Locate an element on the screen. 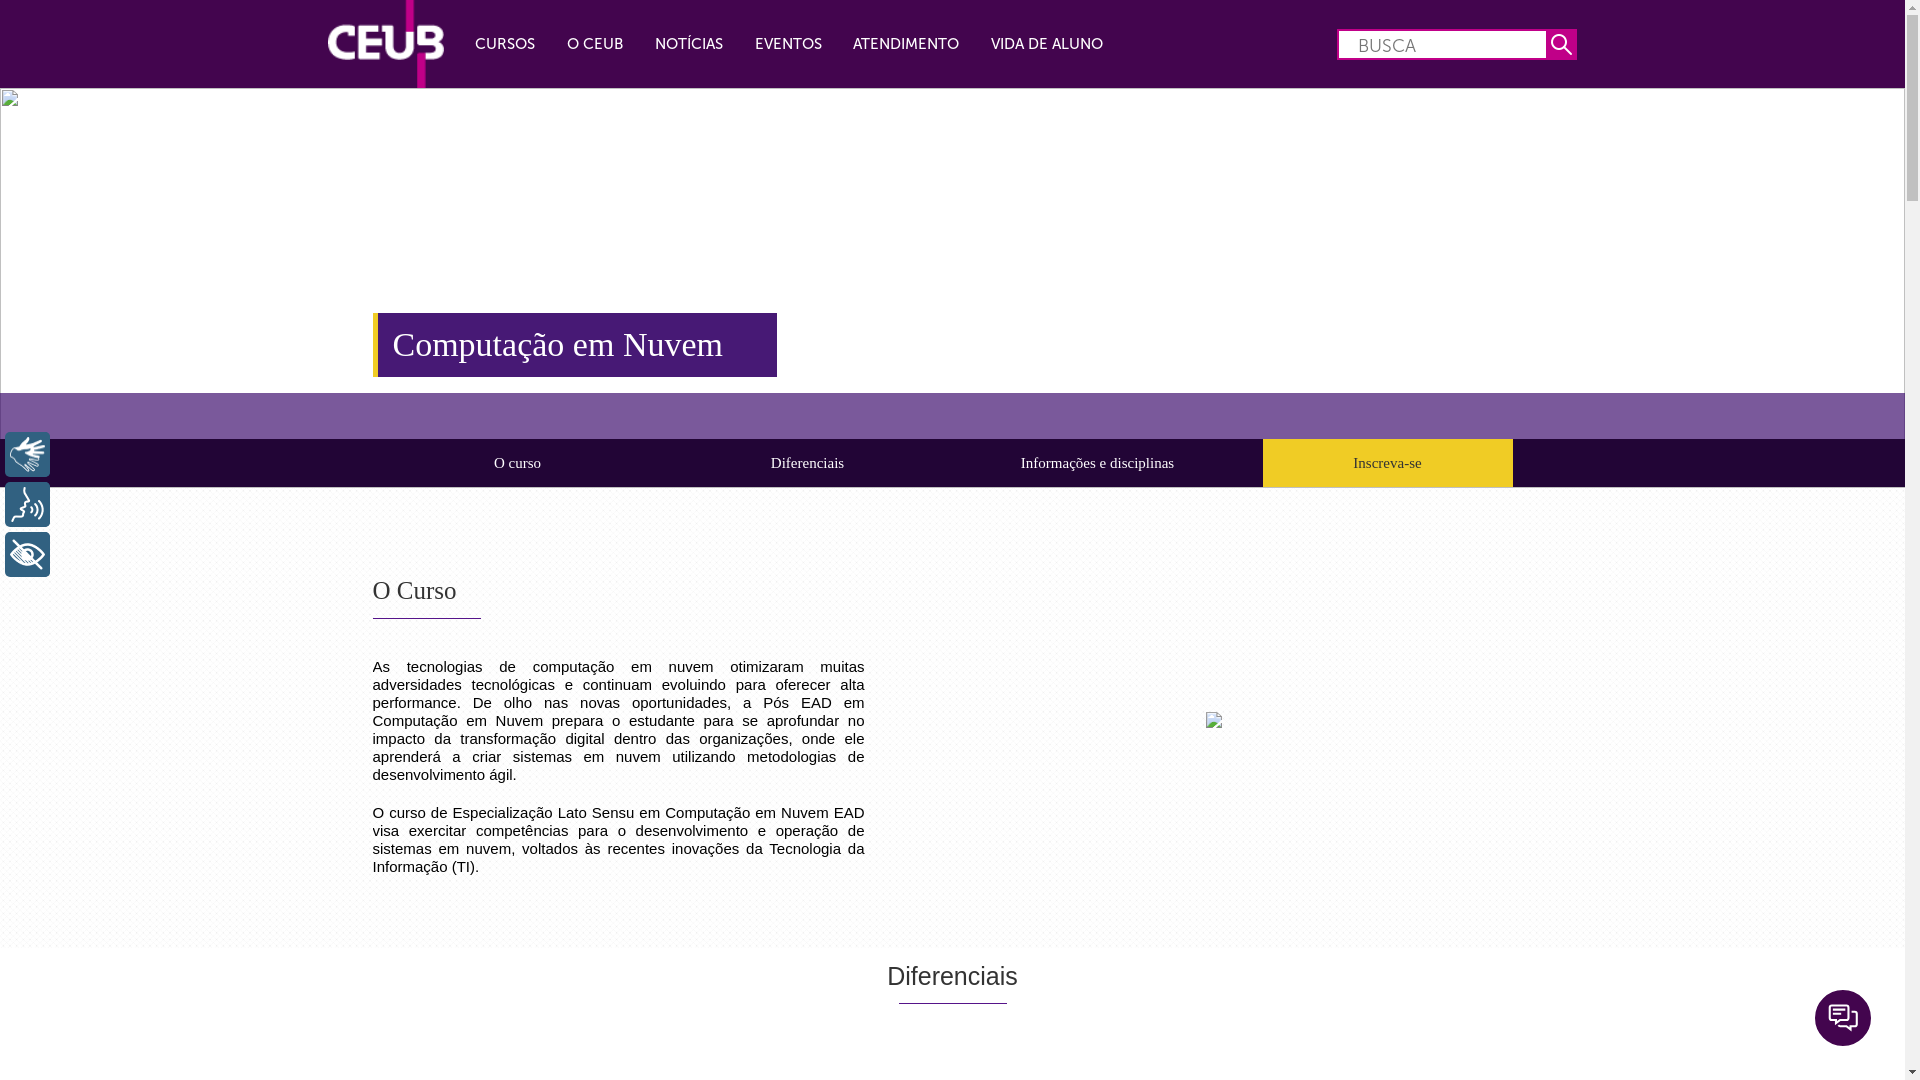 The width and height of the screenshot is (1920, 1080). UNICEUB is located at coordinates (386, 44).